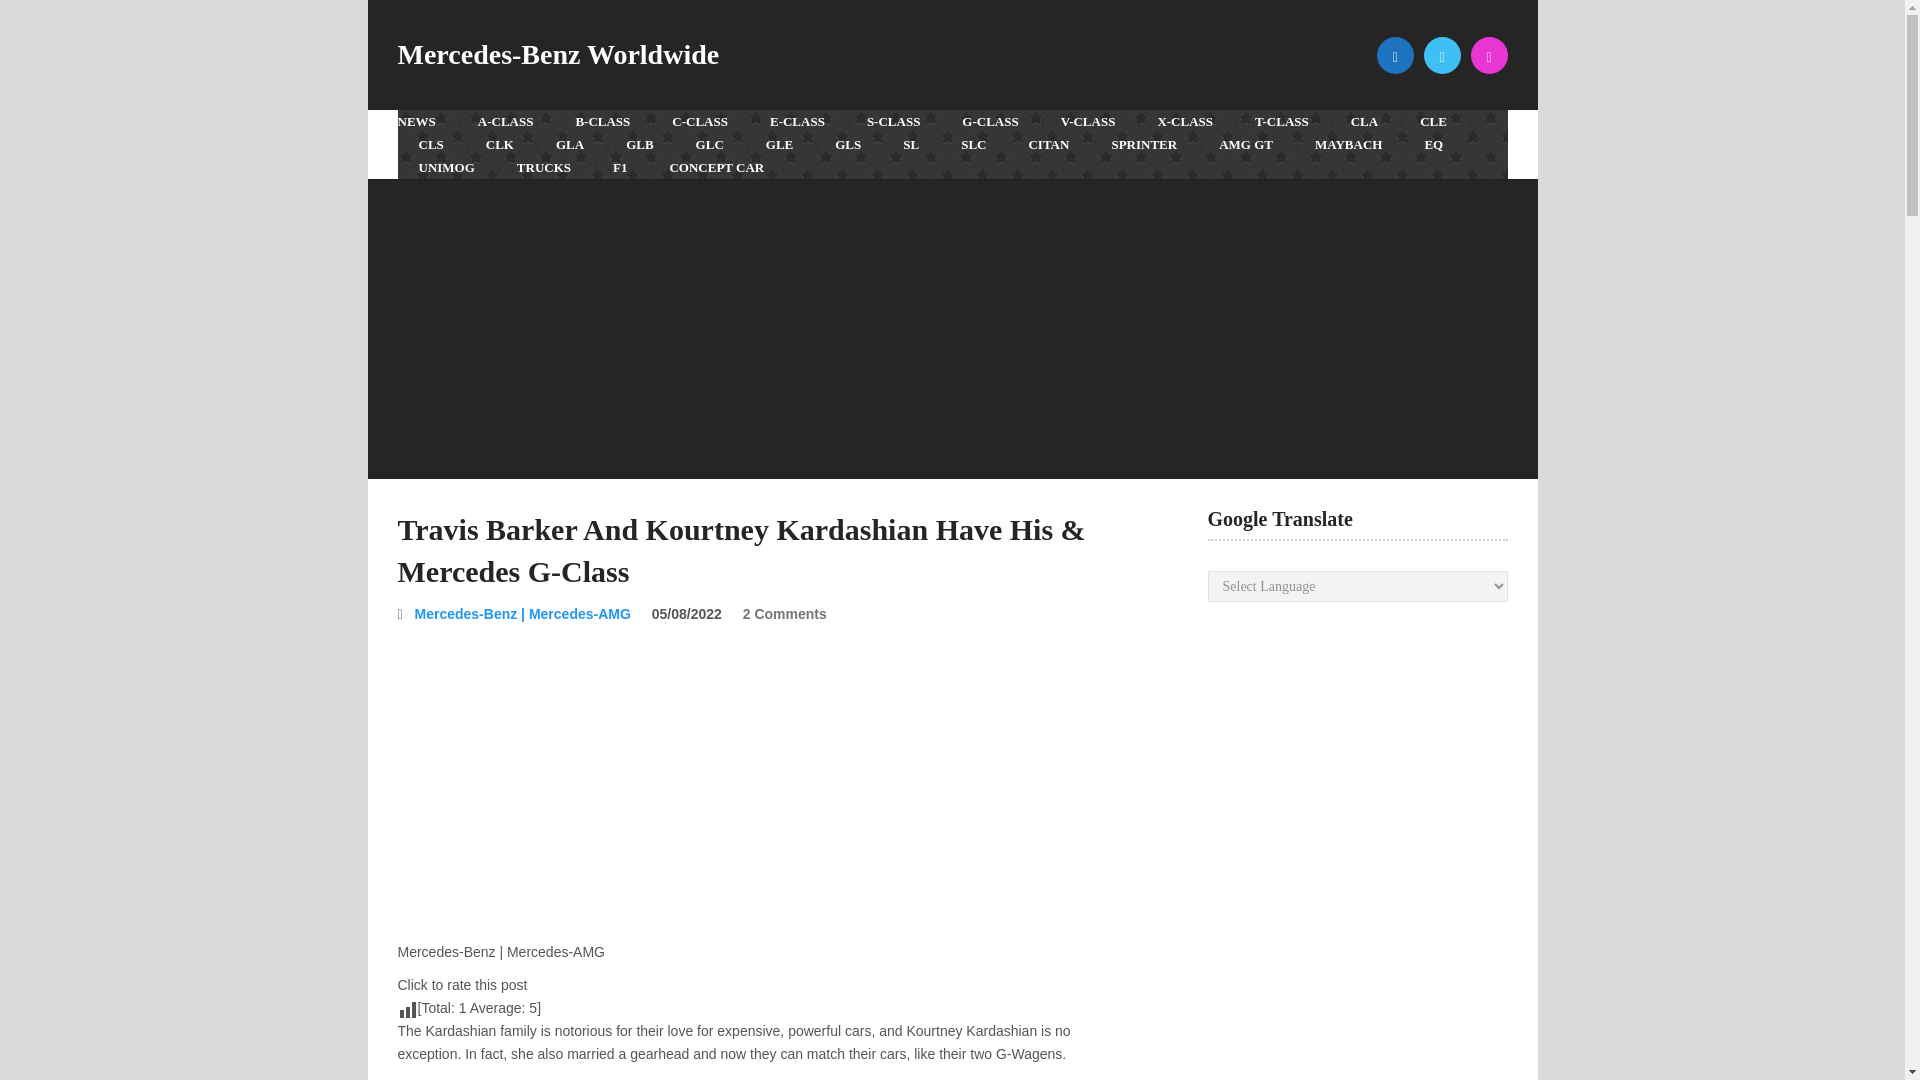 This screenshot has width=1920, height=1080. Describe the element at coordinates (716, 167) in the screenshot. I see `CONCEPT CAR` at that location.